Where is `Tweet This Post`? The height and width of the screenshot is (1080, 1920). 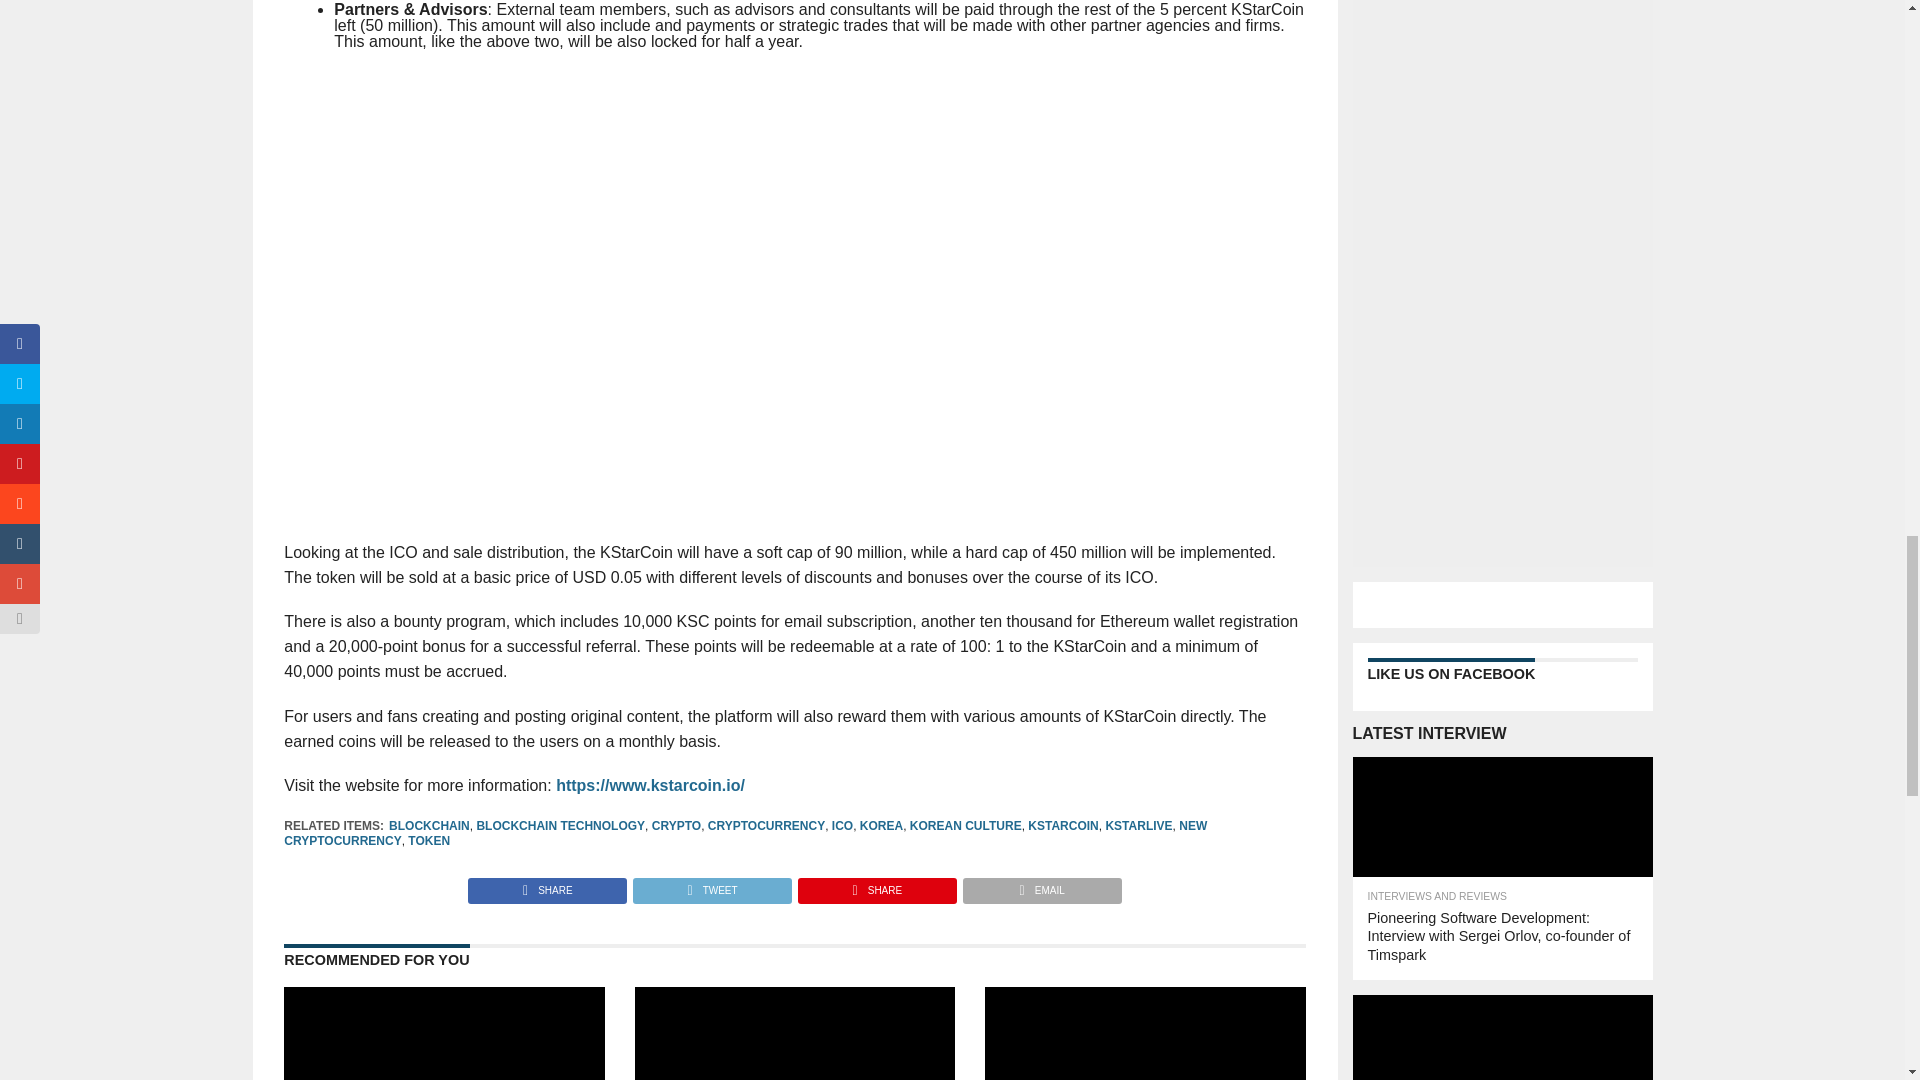
Tweet This Post is located at coordinates (711, 885).